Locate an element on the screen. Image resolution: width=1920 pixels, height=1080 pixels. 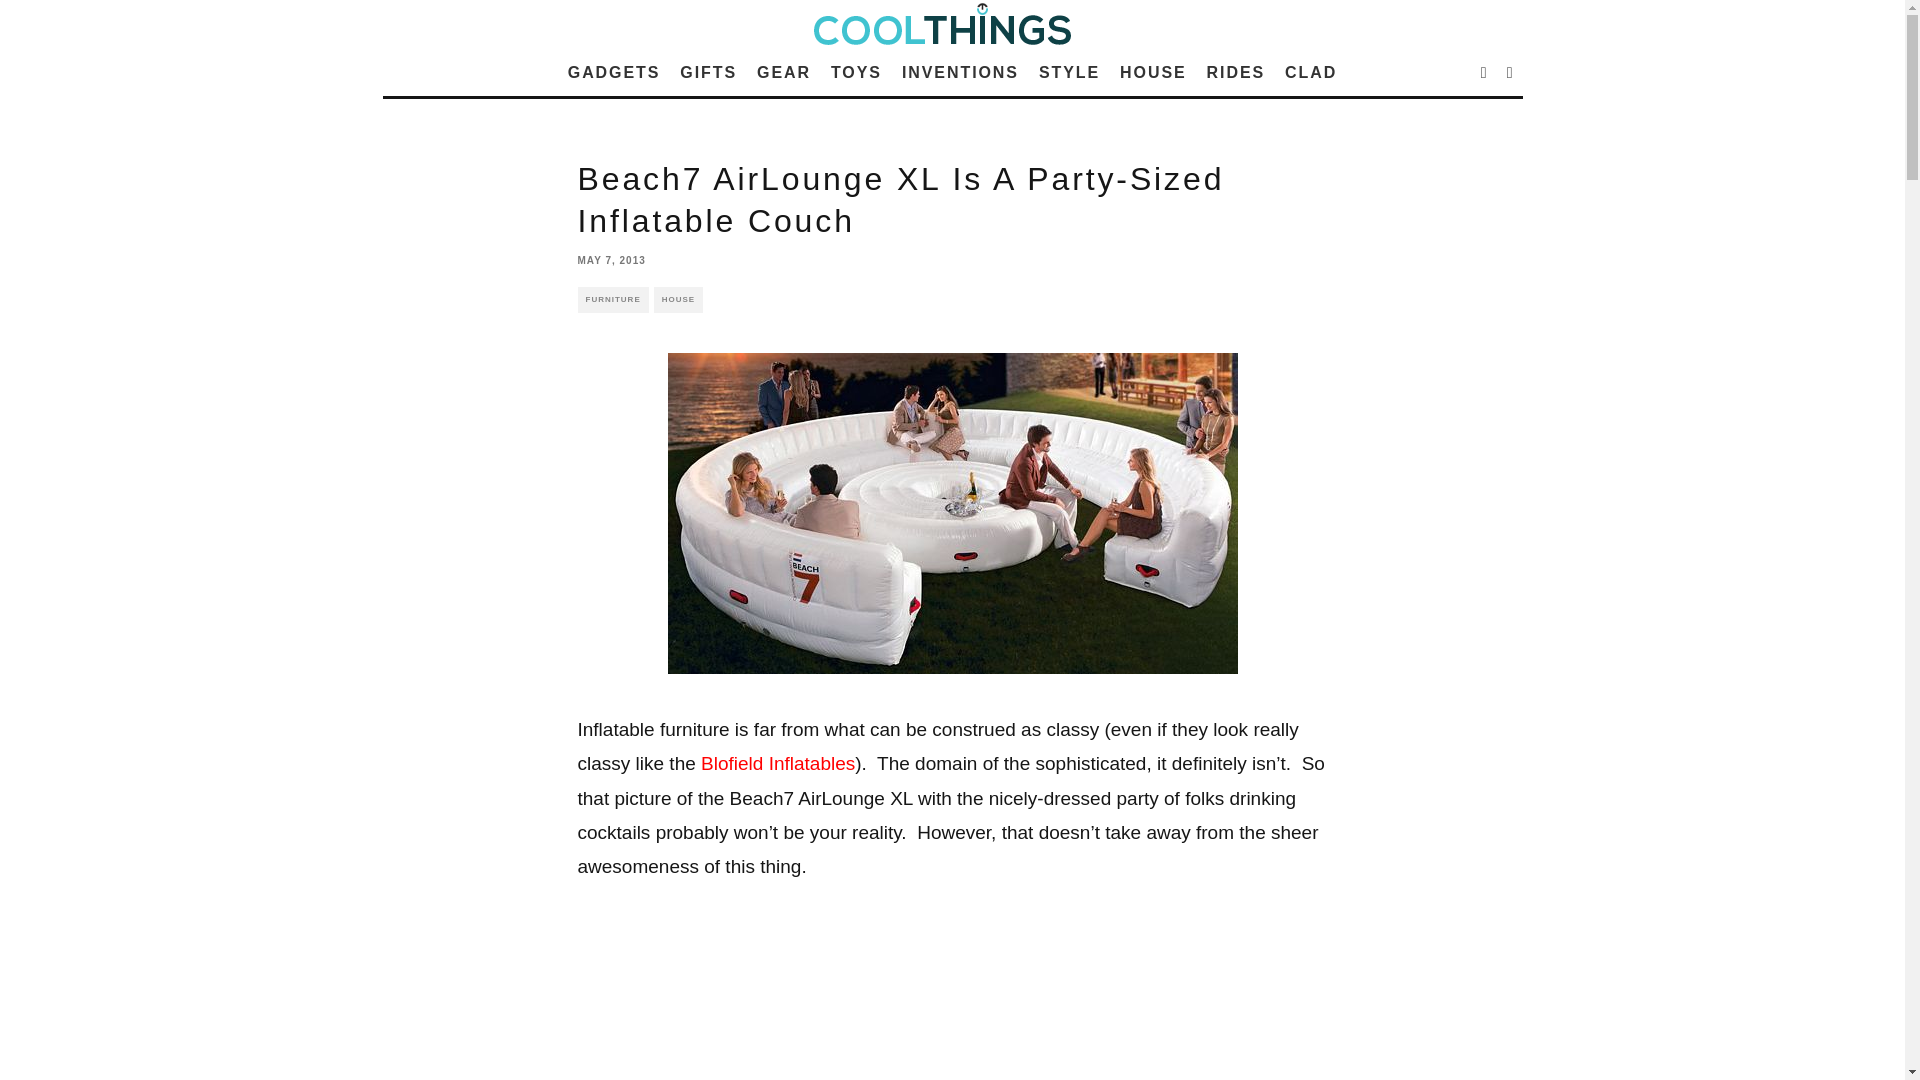
INVENTIONS is located at coordinates (960, 72).